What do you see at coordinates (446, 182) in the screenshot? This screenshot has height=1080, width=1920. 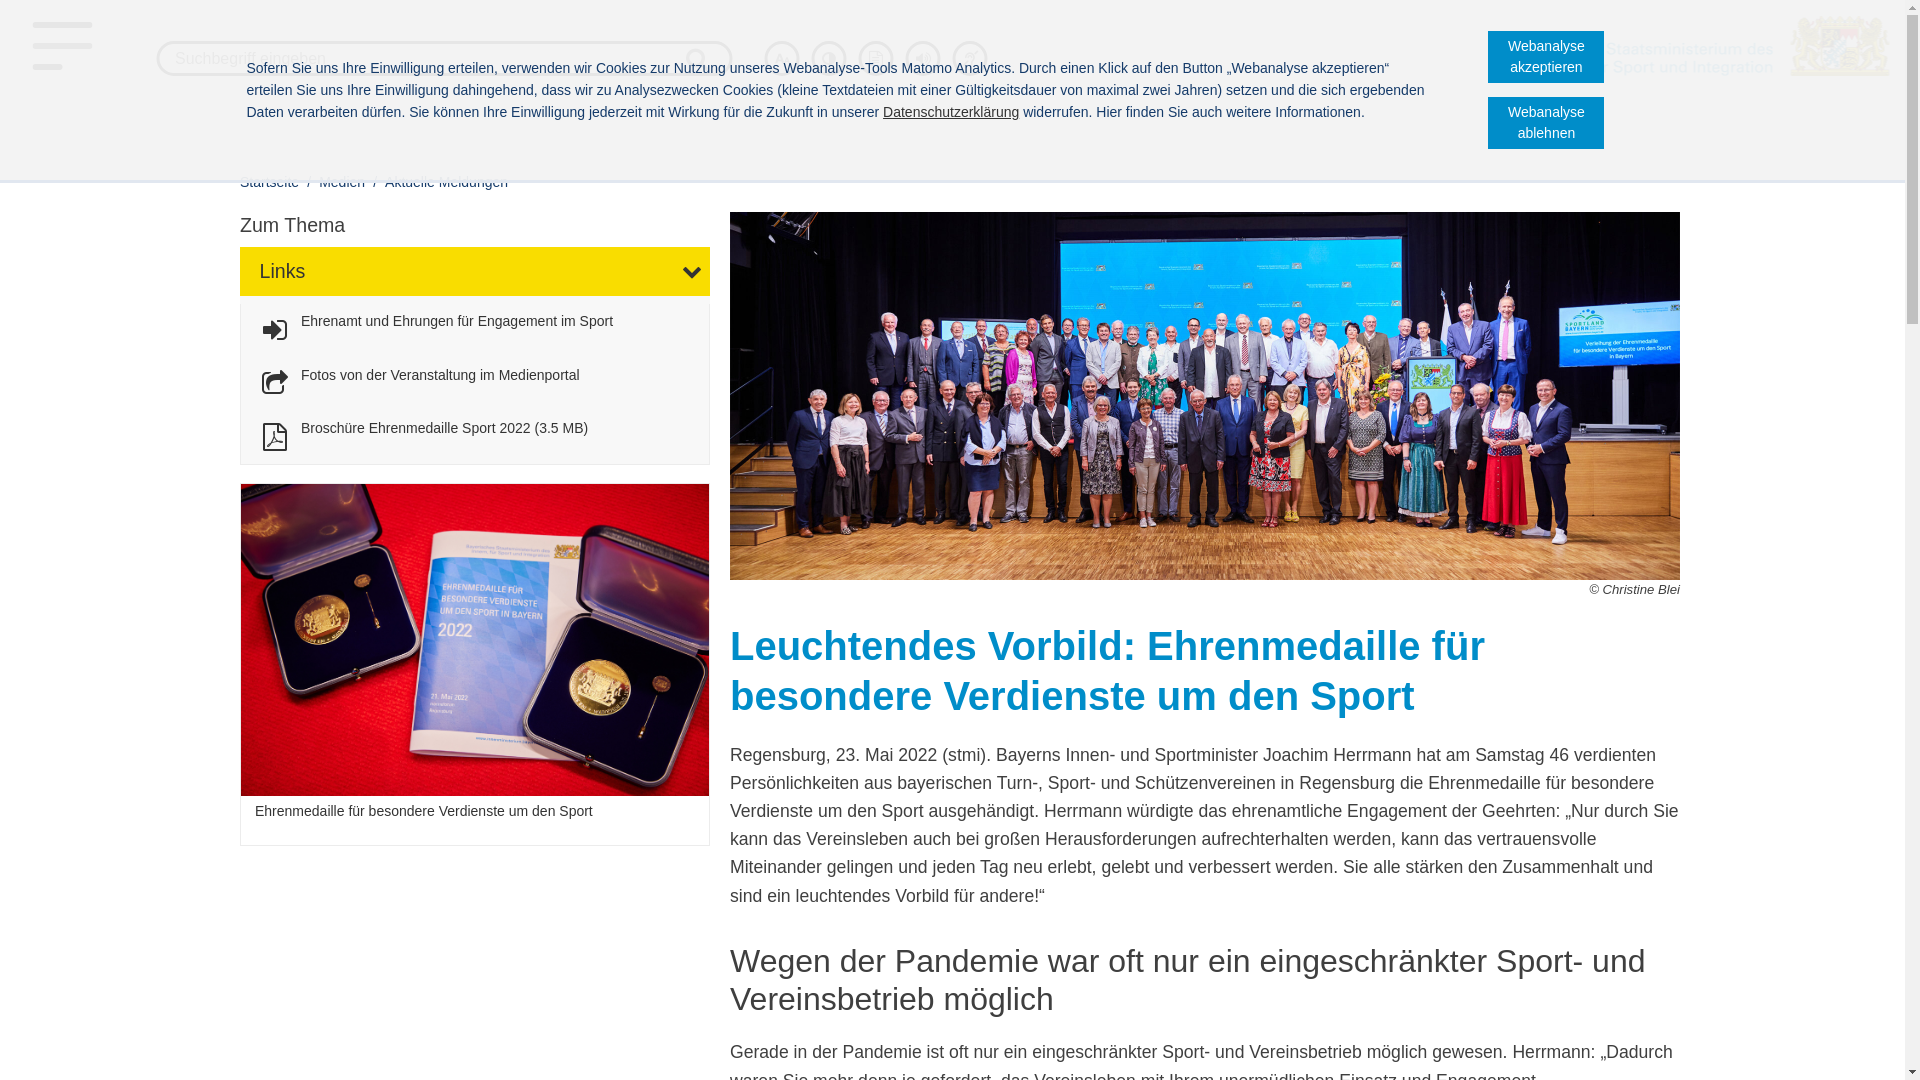 I see `Aktuelle Meldungen` at bounding box center [446, 182].